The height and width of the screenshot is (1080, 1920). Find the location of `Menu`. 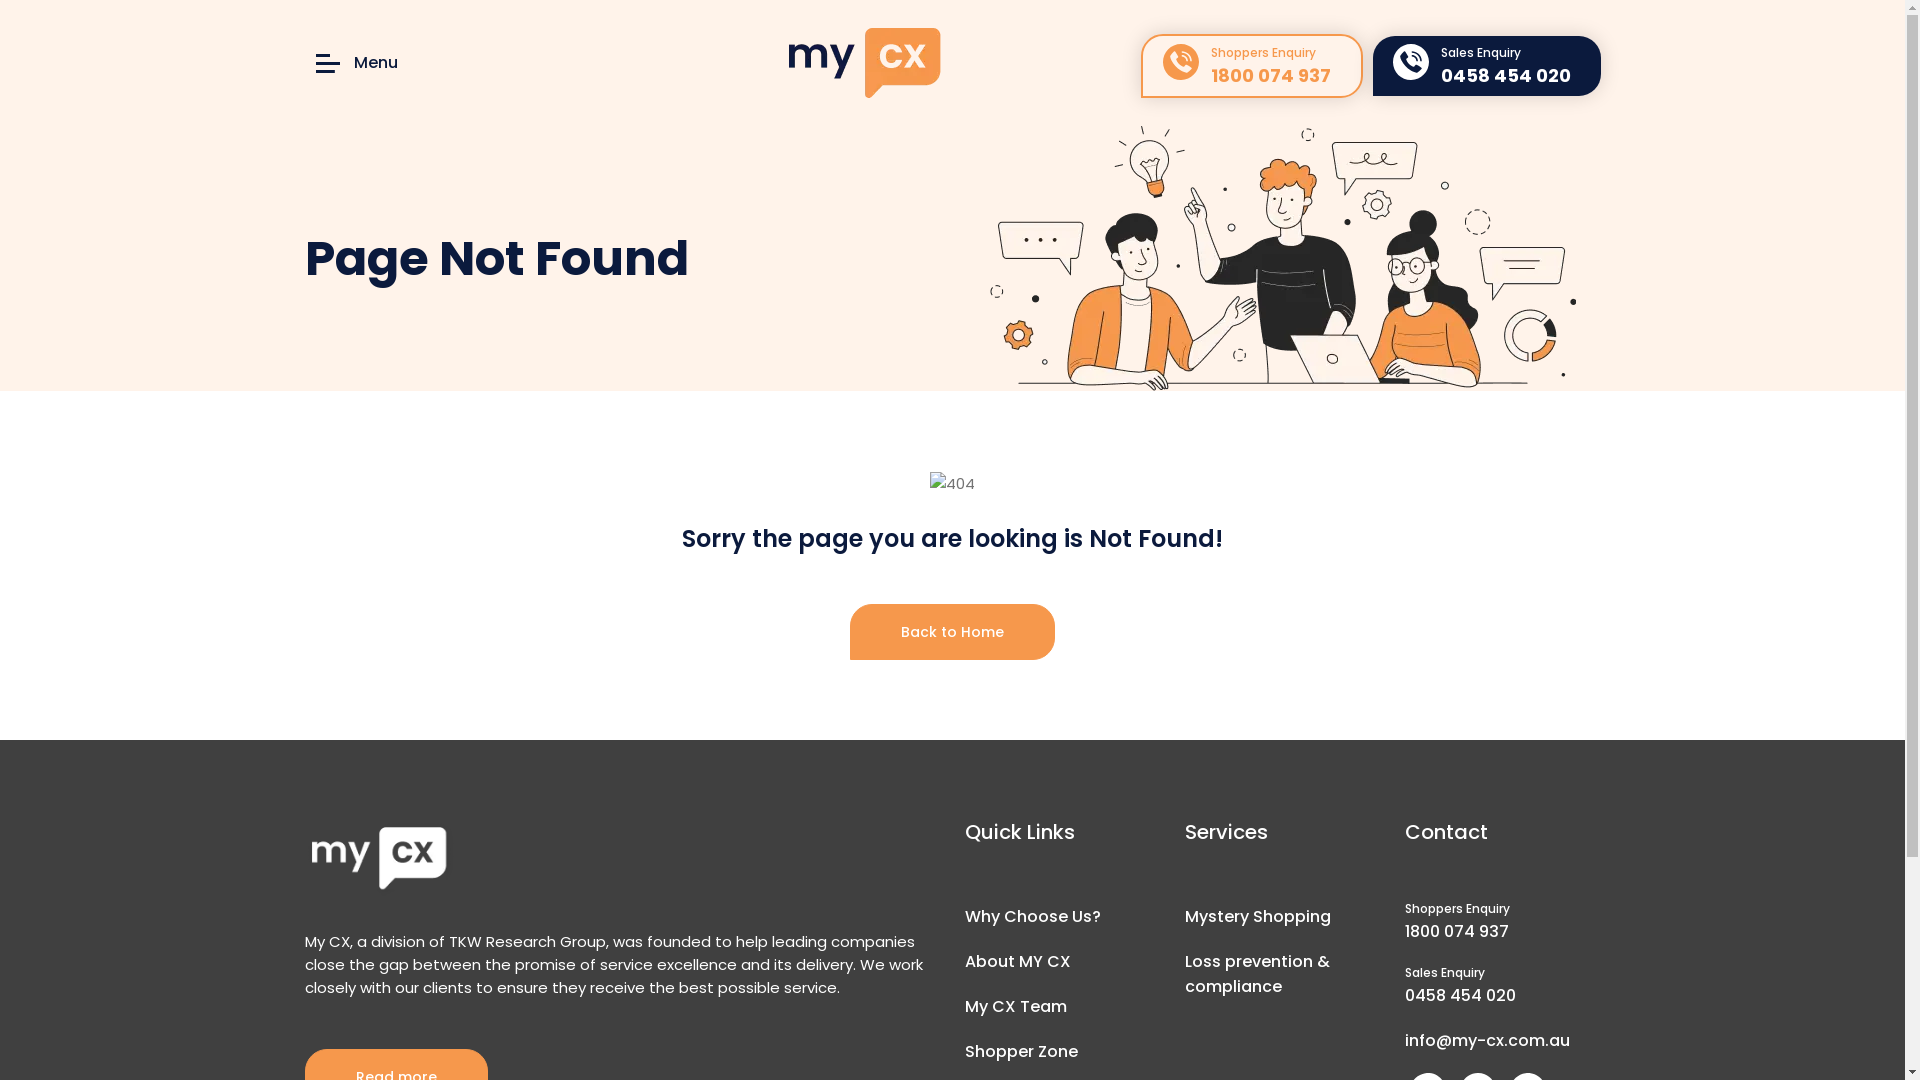

Menu is located at coordinates (356, 63).